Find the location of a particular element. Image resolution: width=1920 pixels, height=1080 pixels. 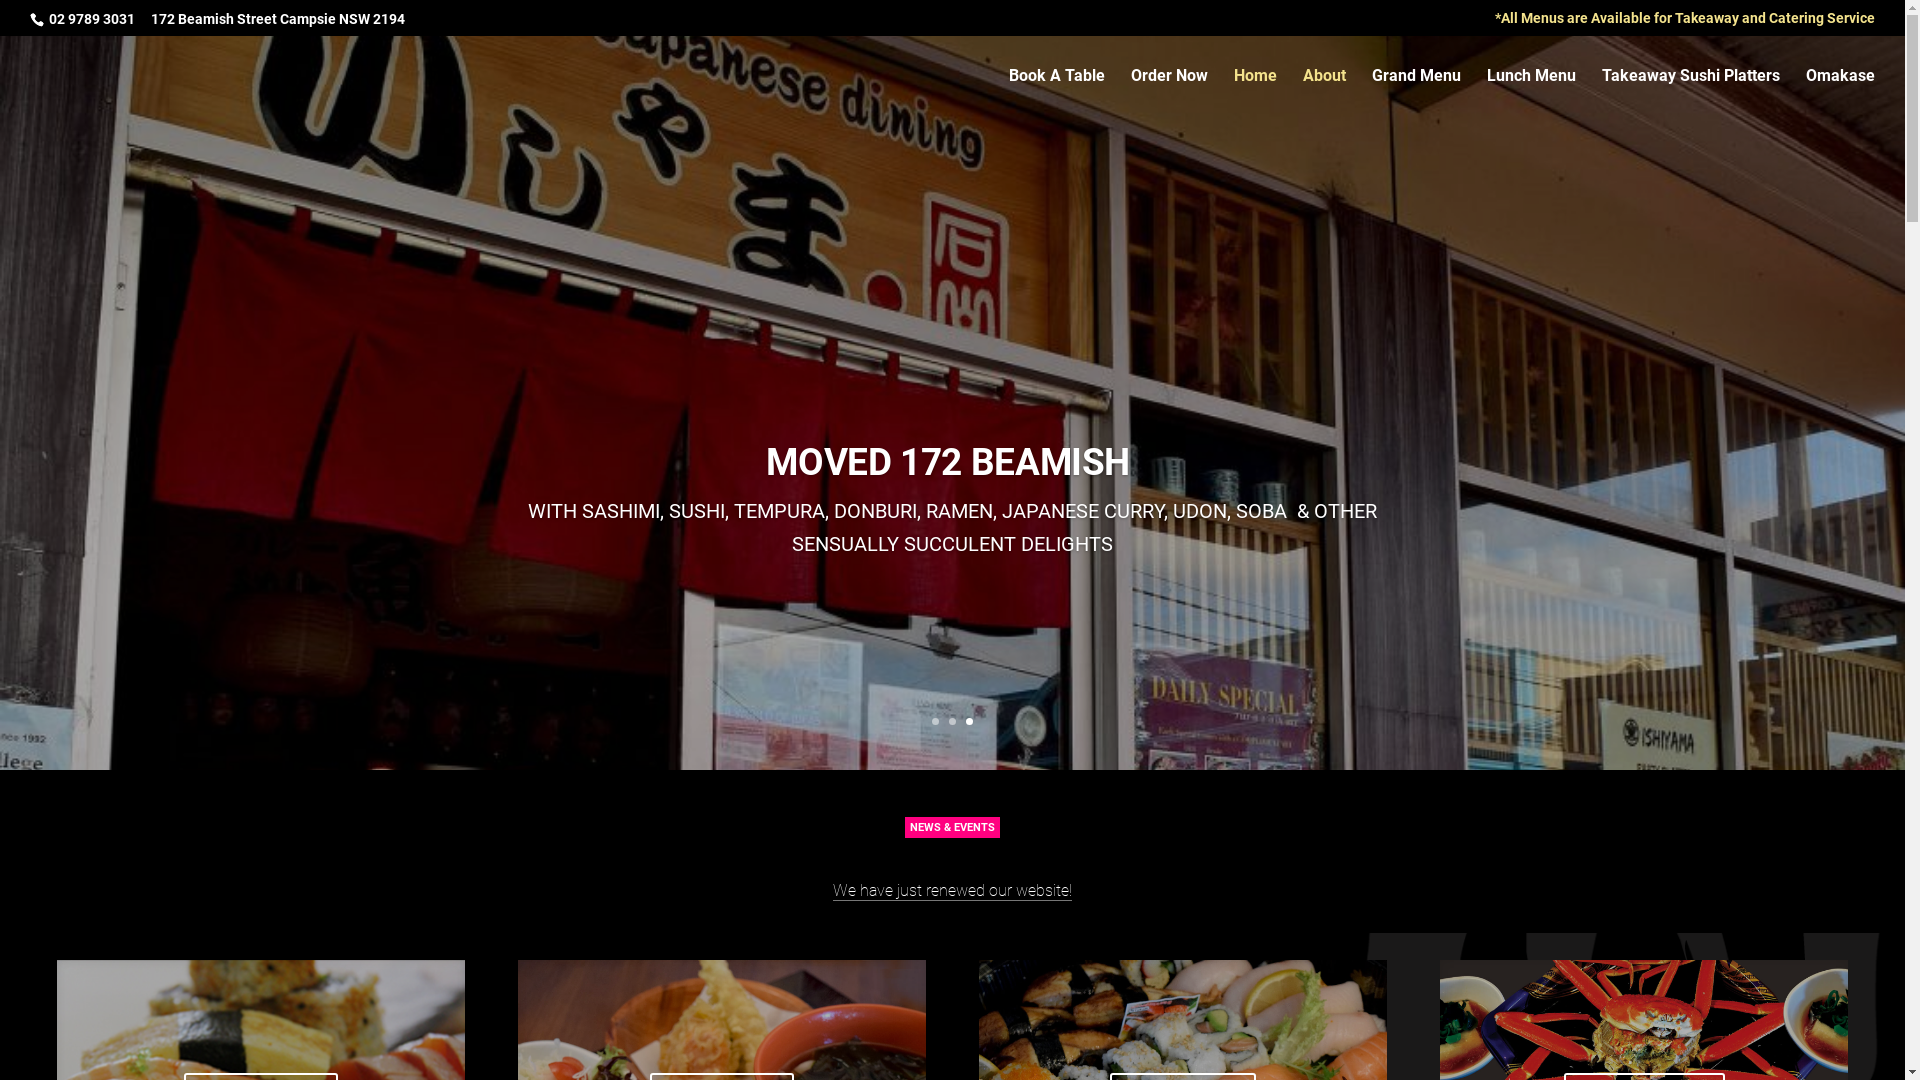

Book A Table is located at coordinates (1057, 92).